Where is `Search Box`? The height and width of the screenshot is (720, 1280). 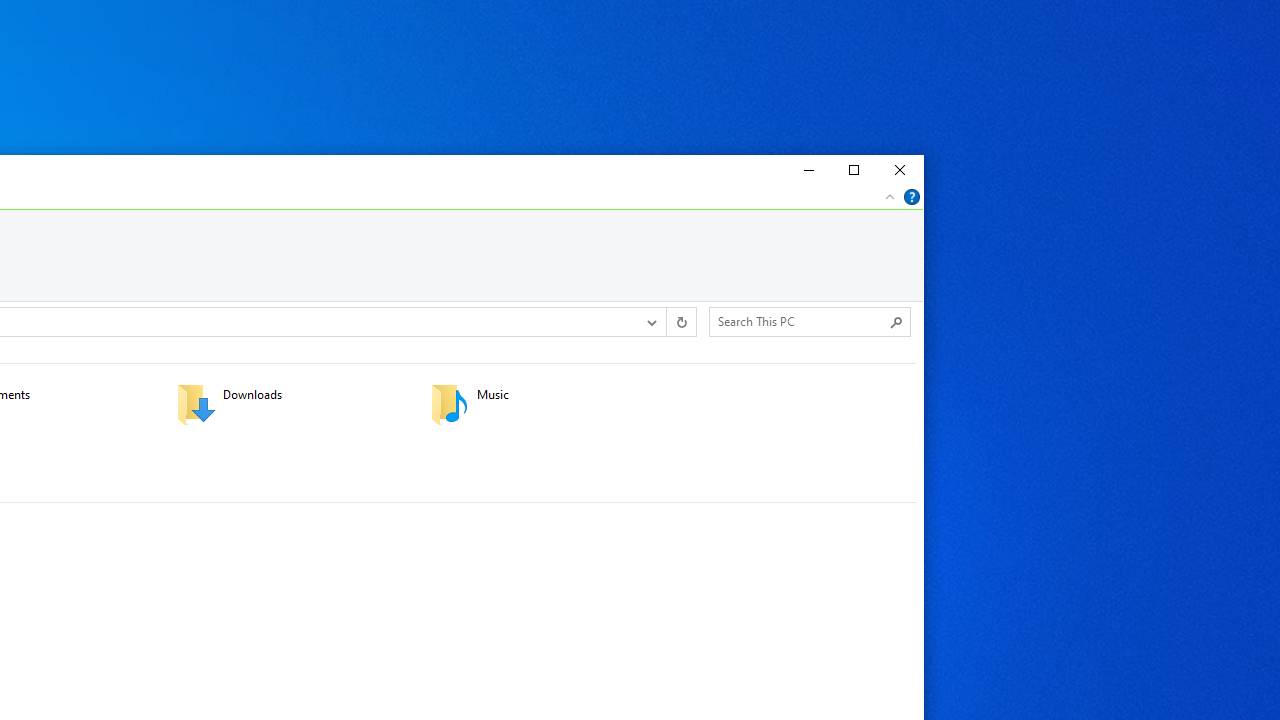 Search Box is located at coordinates (800, 321).